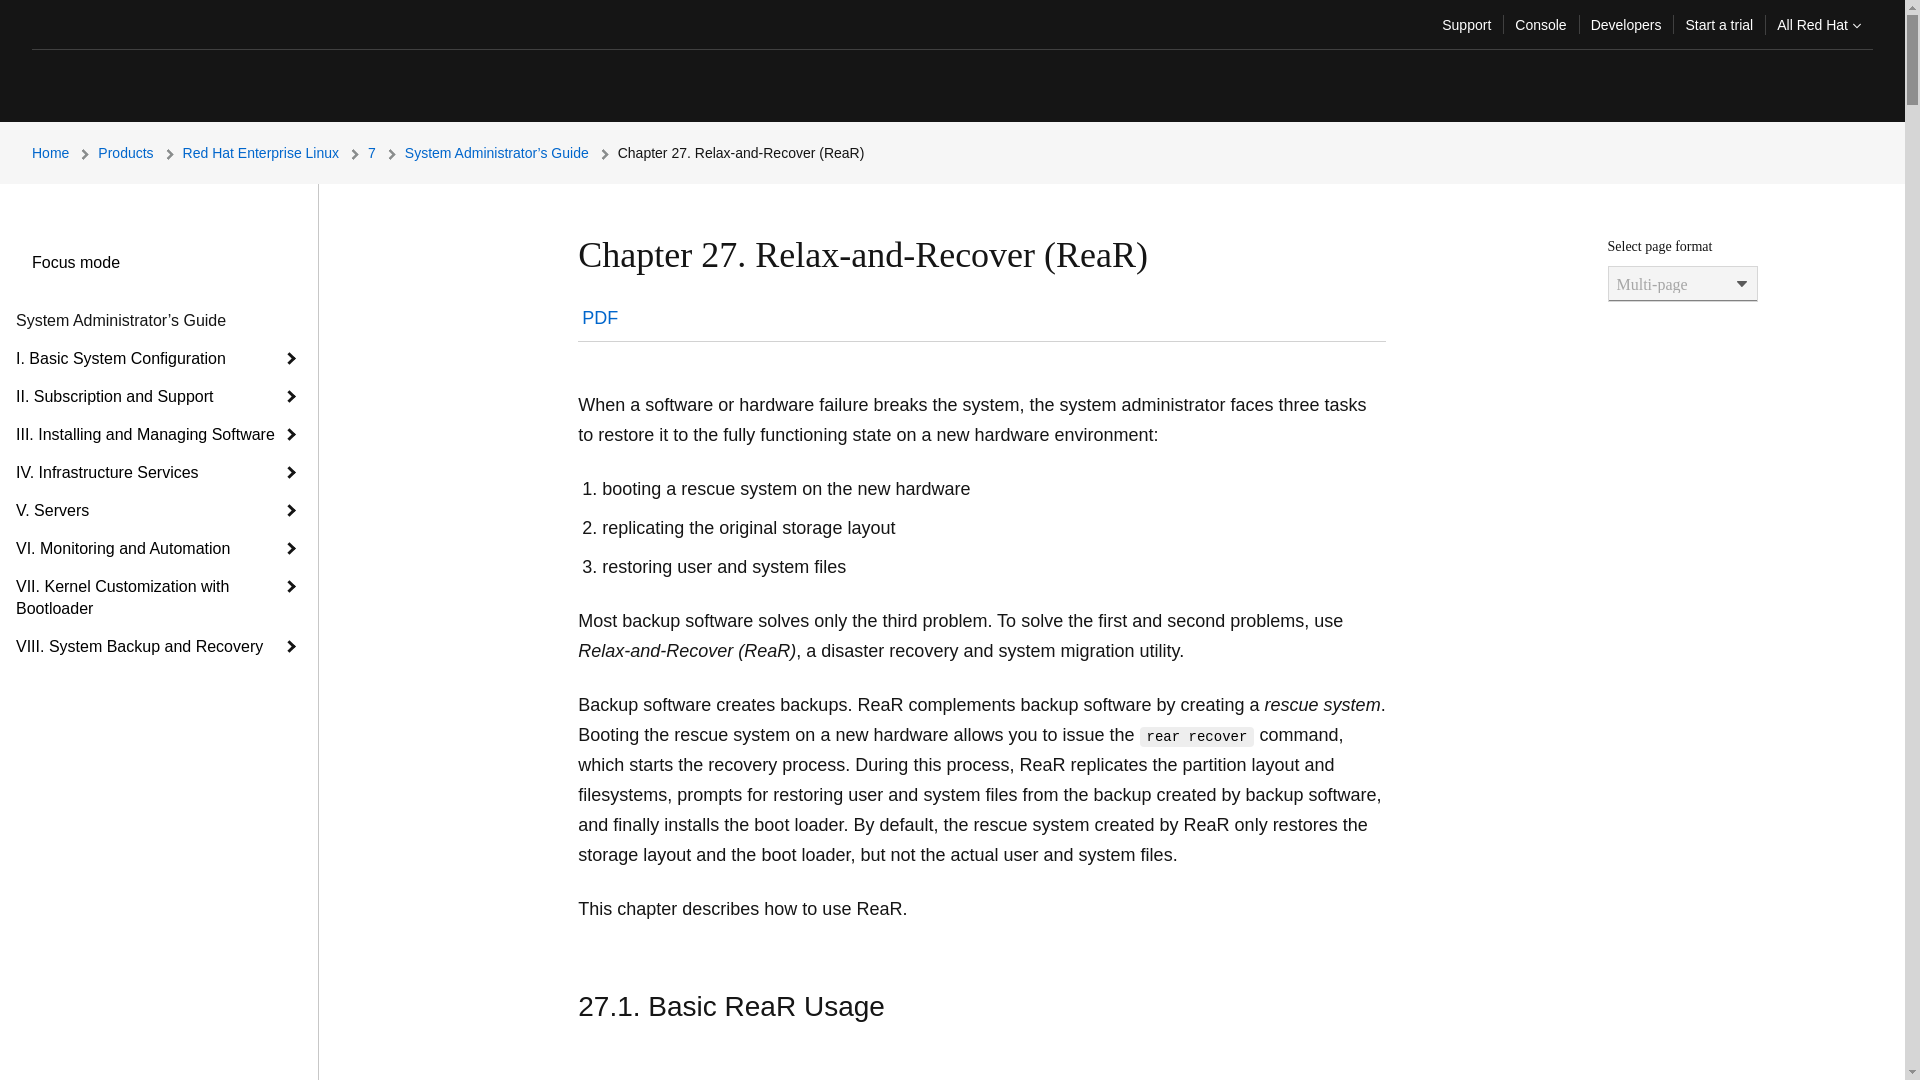 This screenshot has width=1920, height=1080. I want to click on All Red Hat, so click(1818, 24).